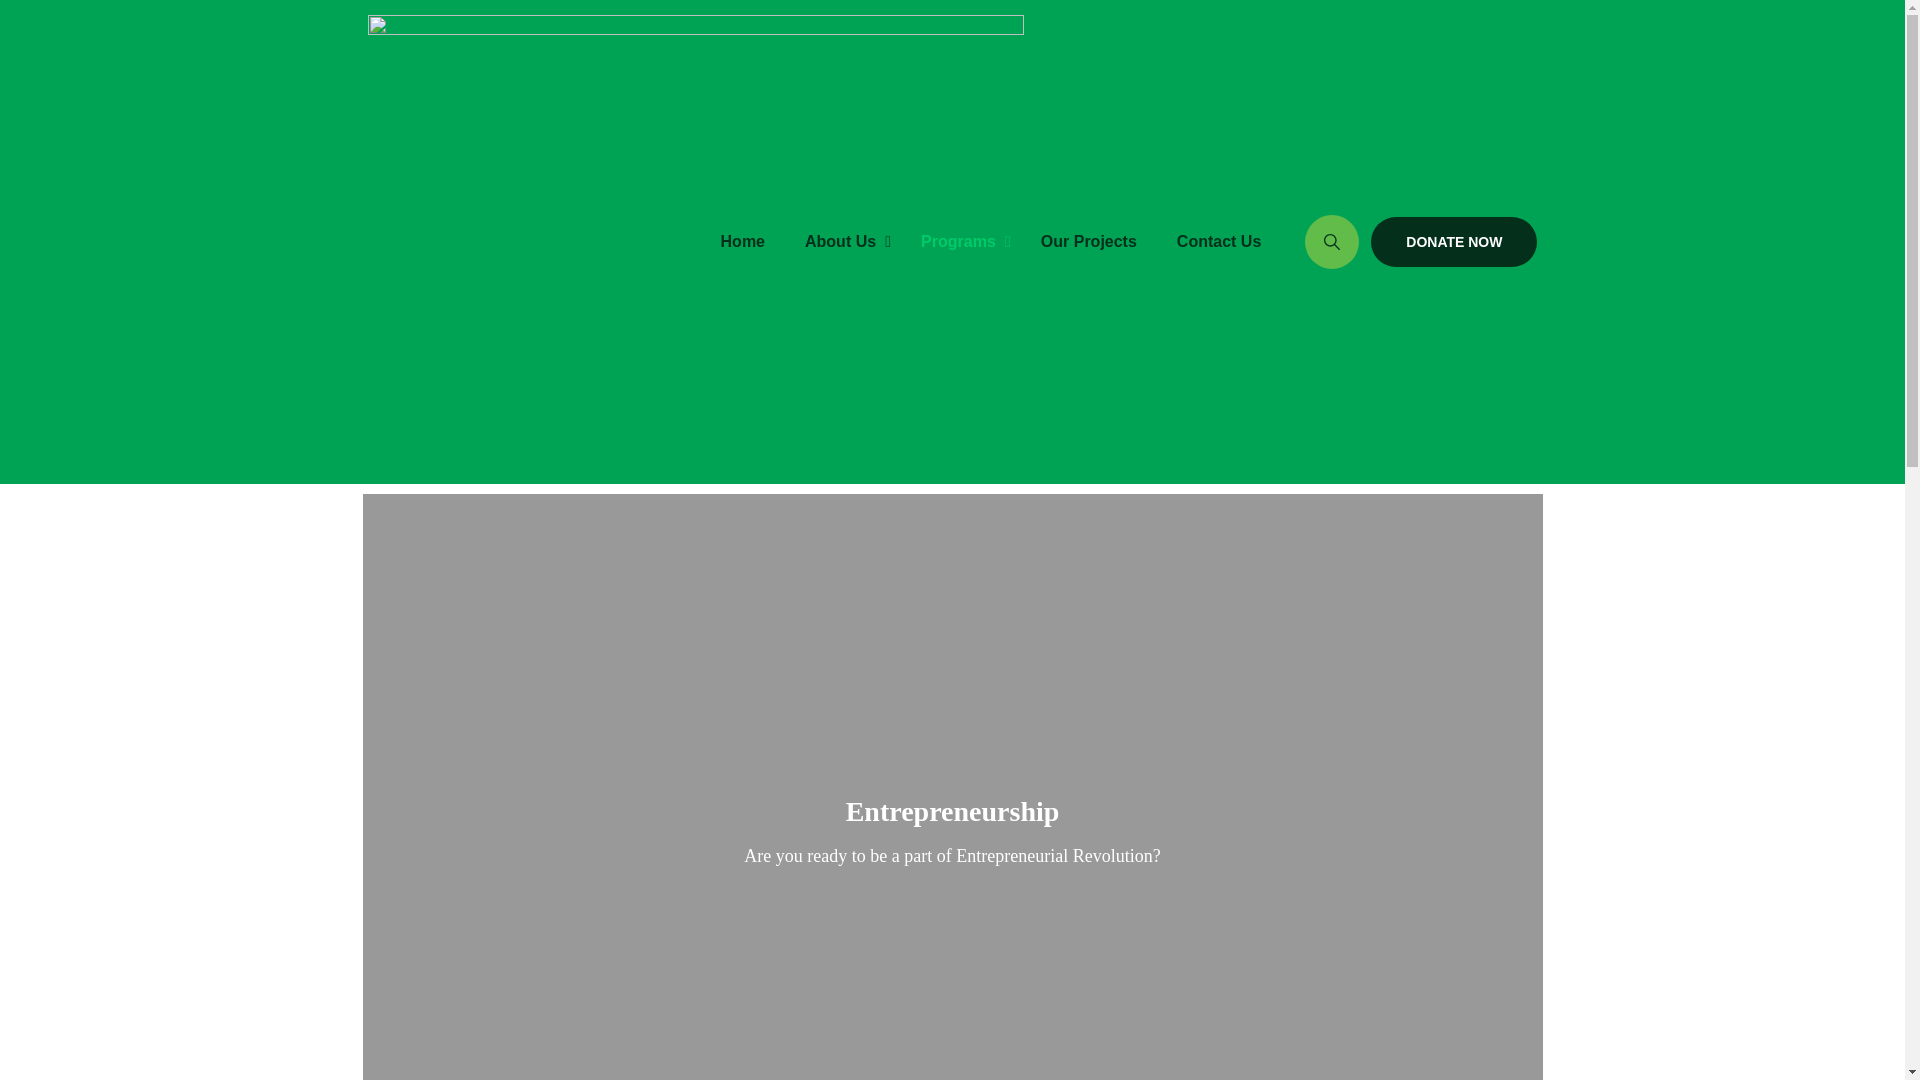 The width and height of the screenshot is (1920, 1080). What do you see at coordinates (991, 242) in the screenshot?
I see `Search` at bounding box center [991, 242].